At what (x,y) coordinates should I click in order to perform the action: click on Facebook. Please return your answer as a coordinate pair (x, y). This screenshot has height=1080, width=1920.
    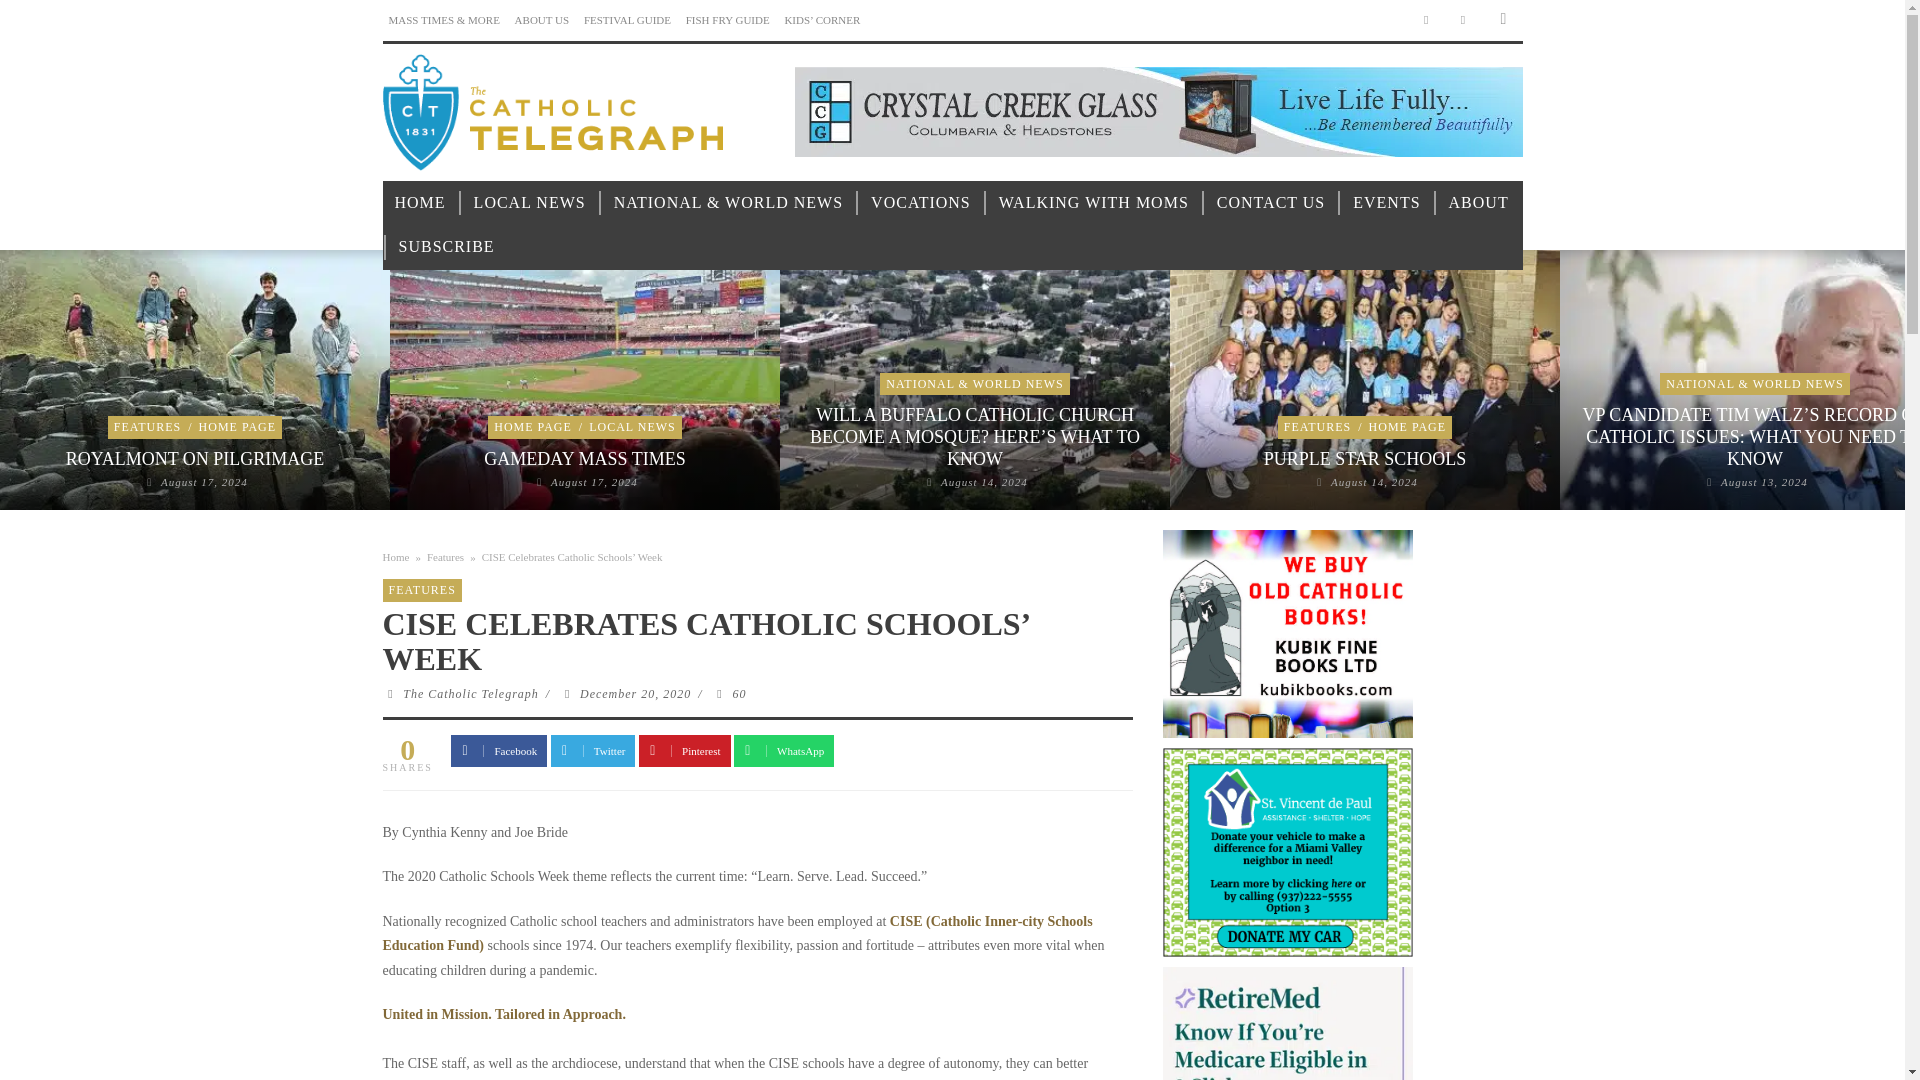
    Looking at the image, I should click on (1426, 20).